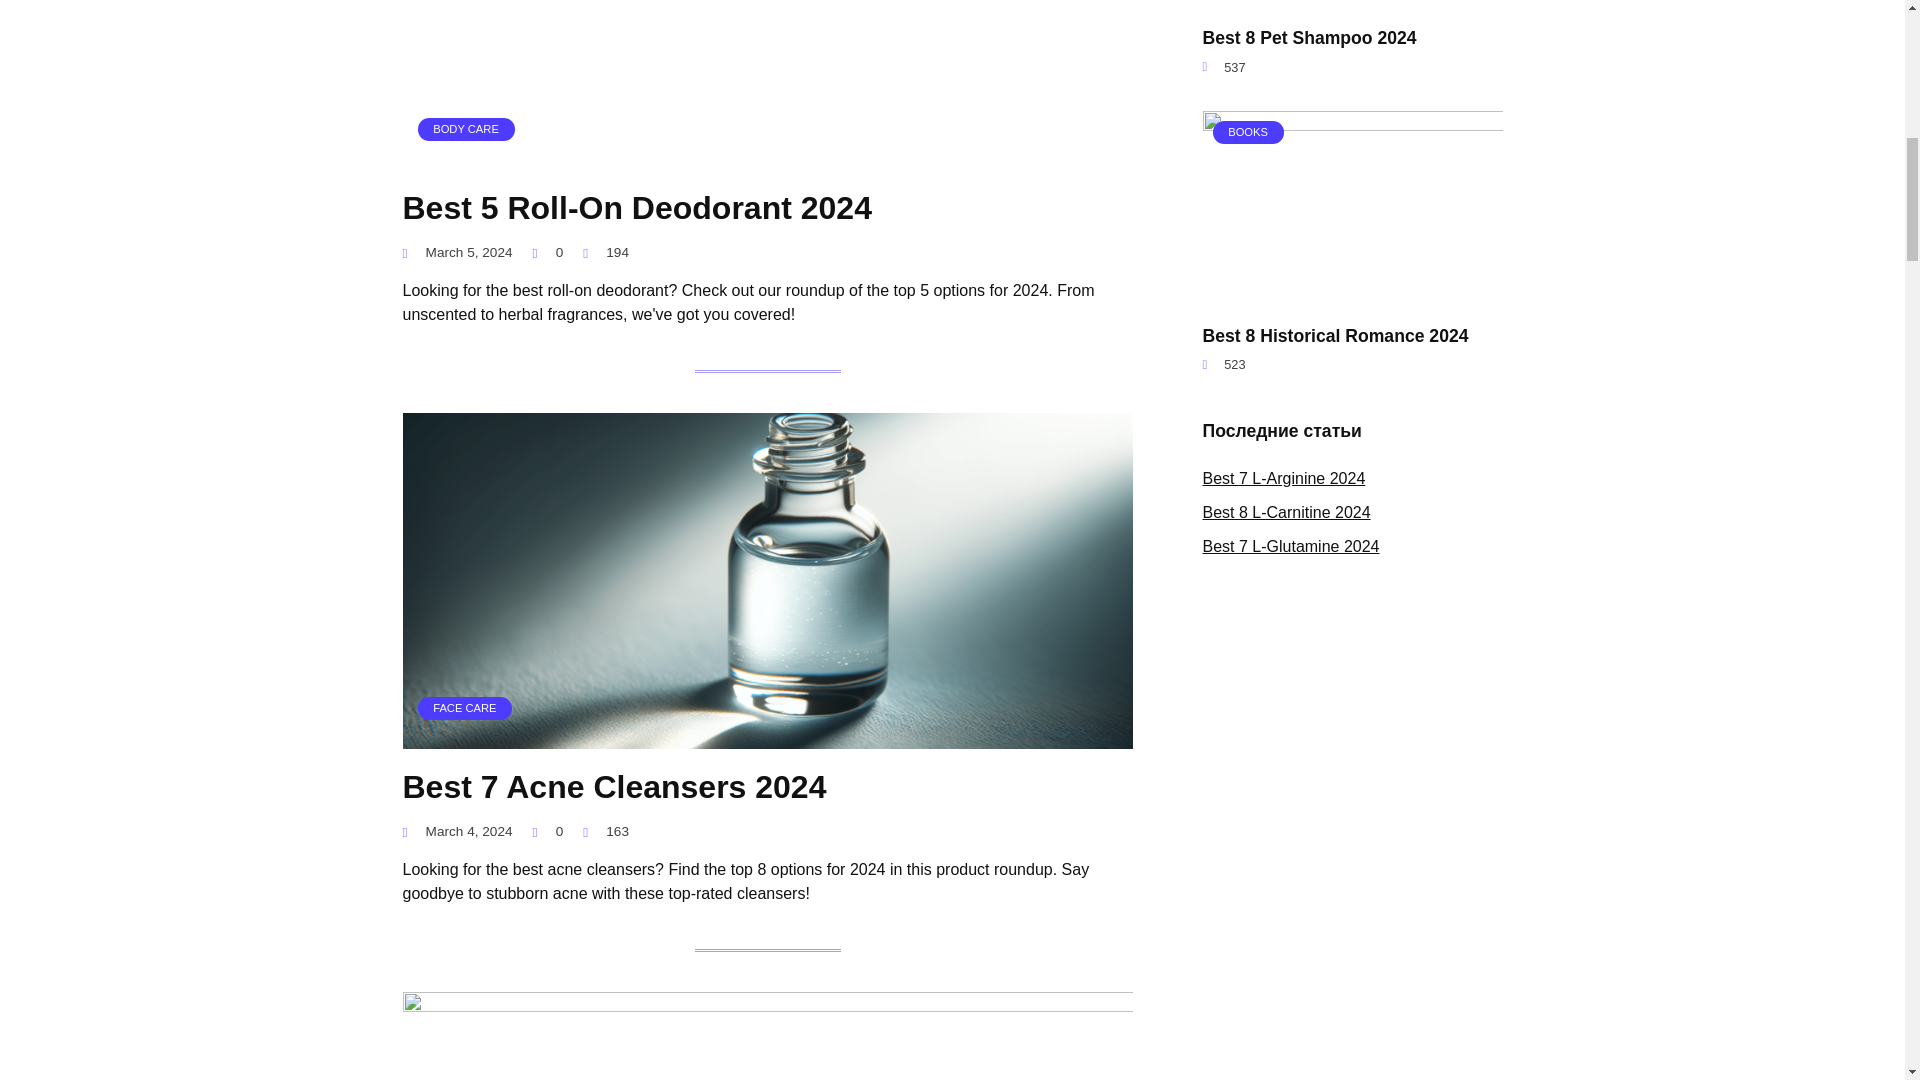 This screenshot has height=1080, width=1920. I want to click on Best 5 Roll-On Deodorant 2024, so click(636, 207).